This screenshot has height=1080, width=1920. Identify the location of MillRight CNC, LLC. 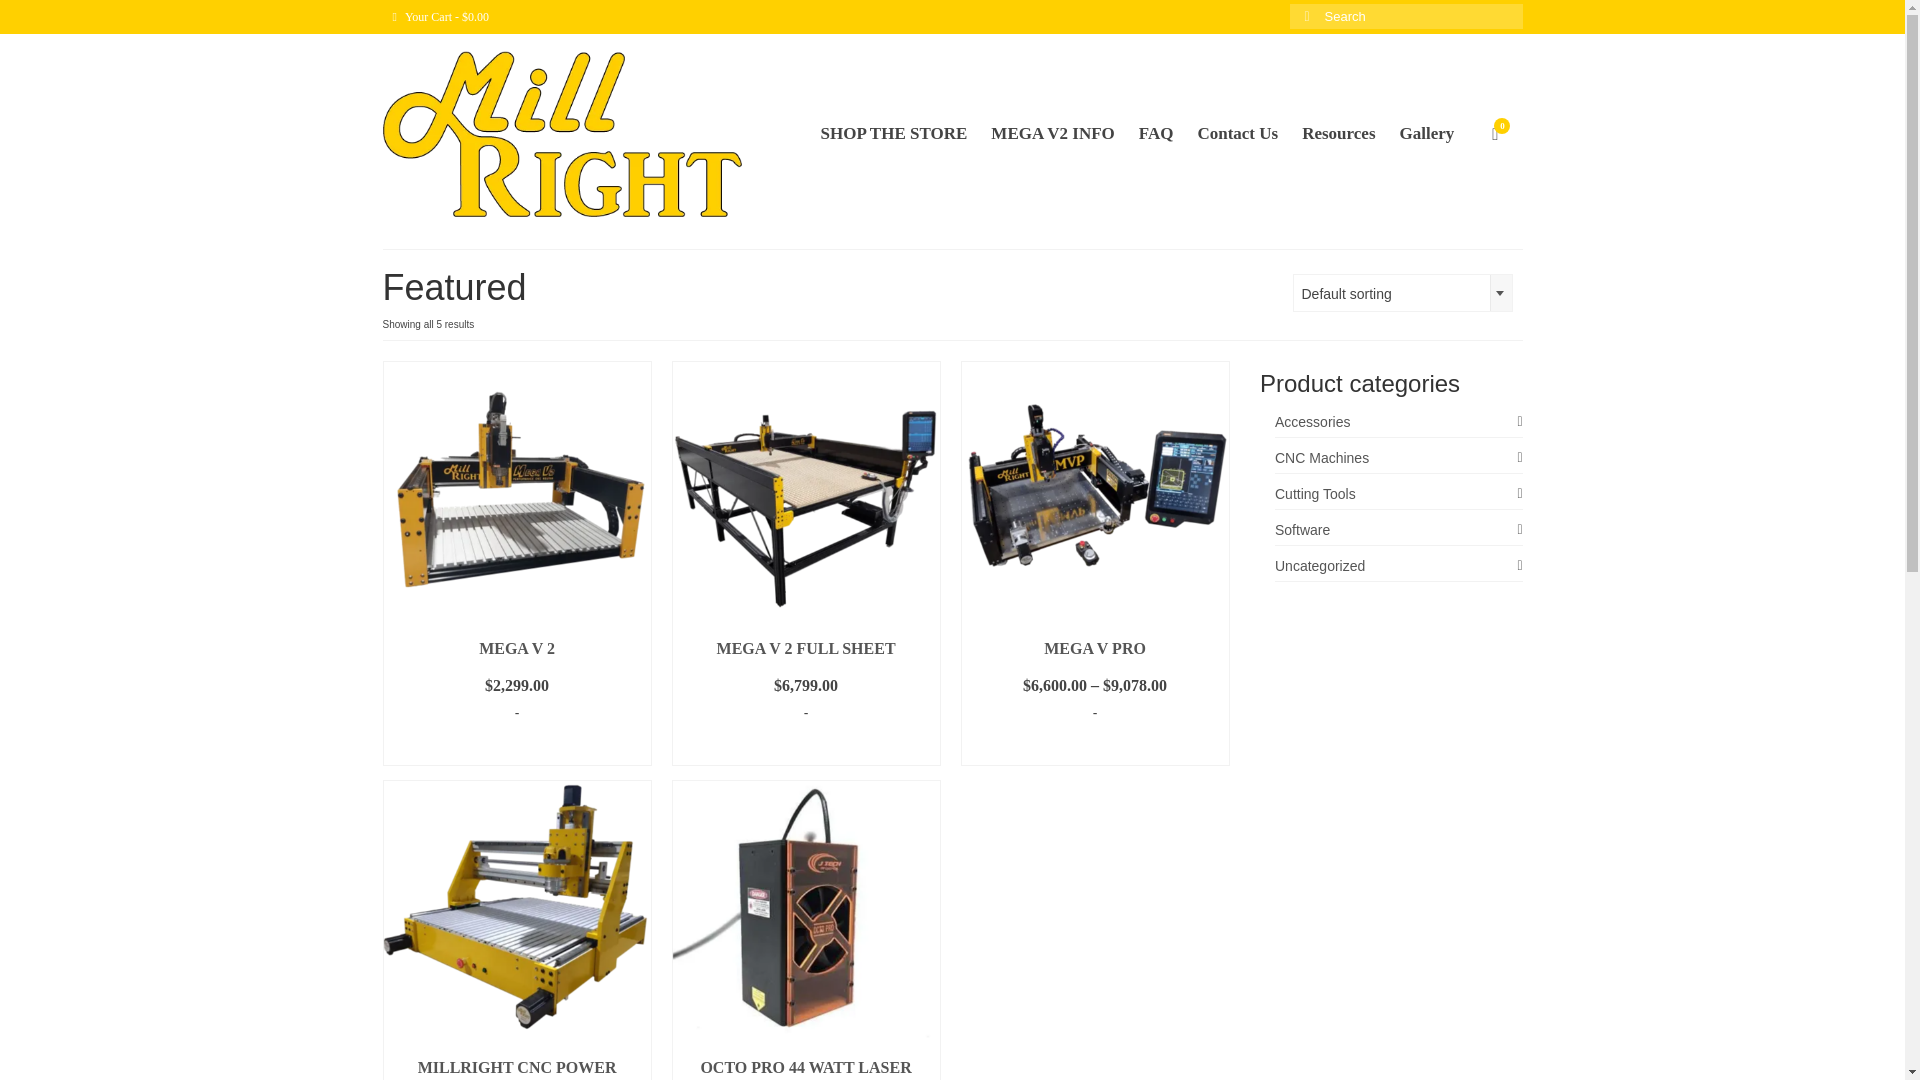
(562, 134).